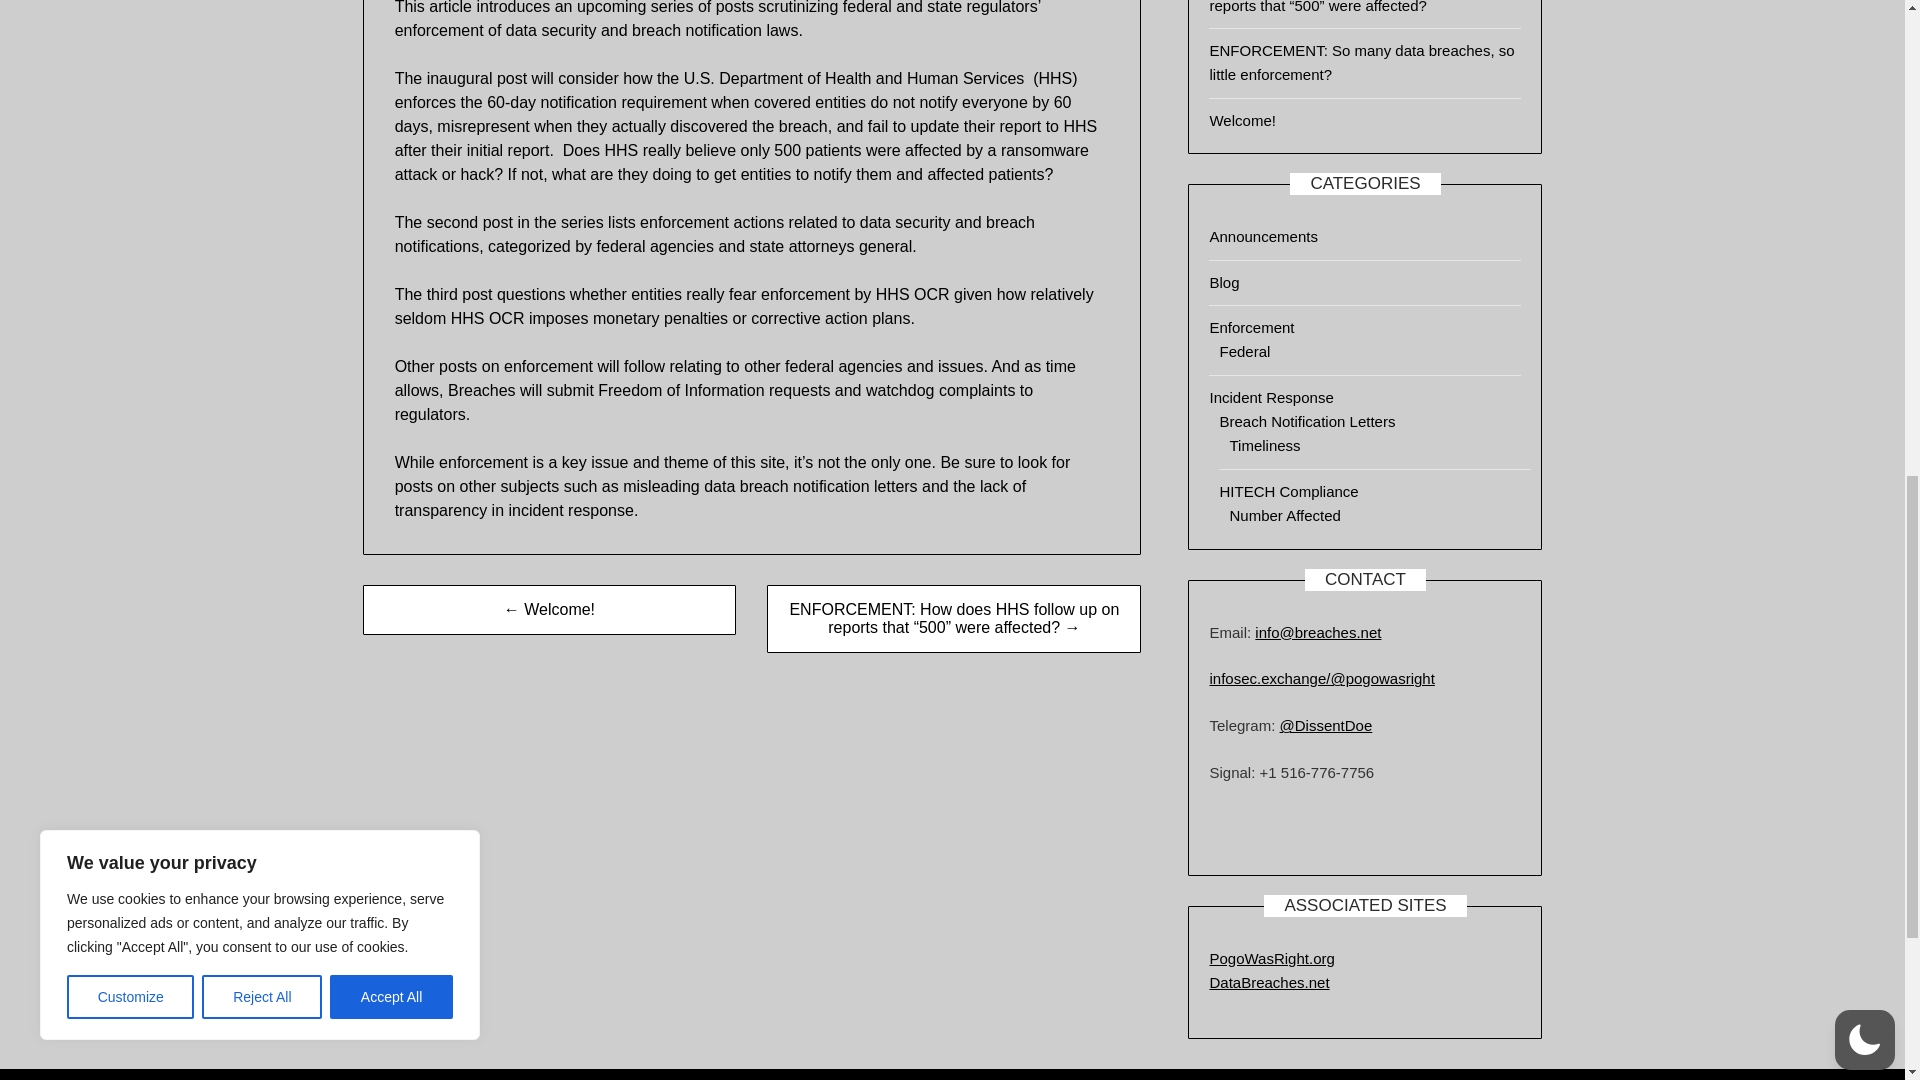 The height and width of the screenshot is (1080, 1920). What do you see at coordinates (1252, 326) in the screenshot?
I see `Enforcement` at bounding box center [1252, 326].